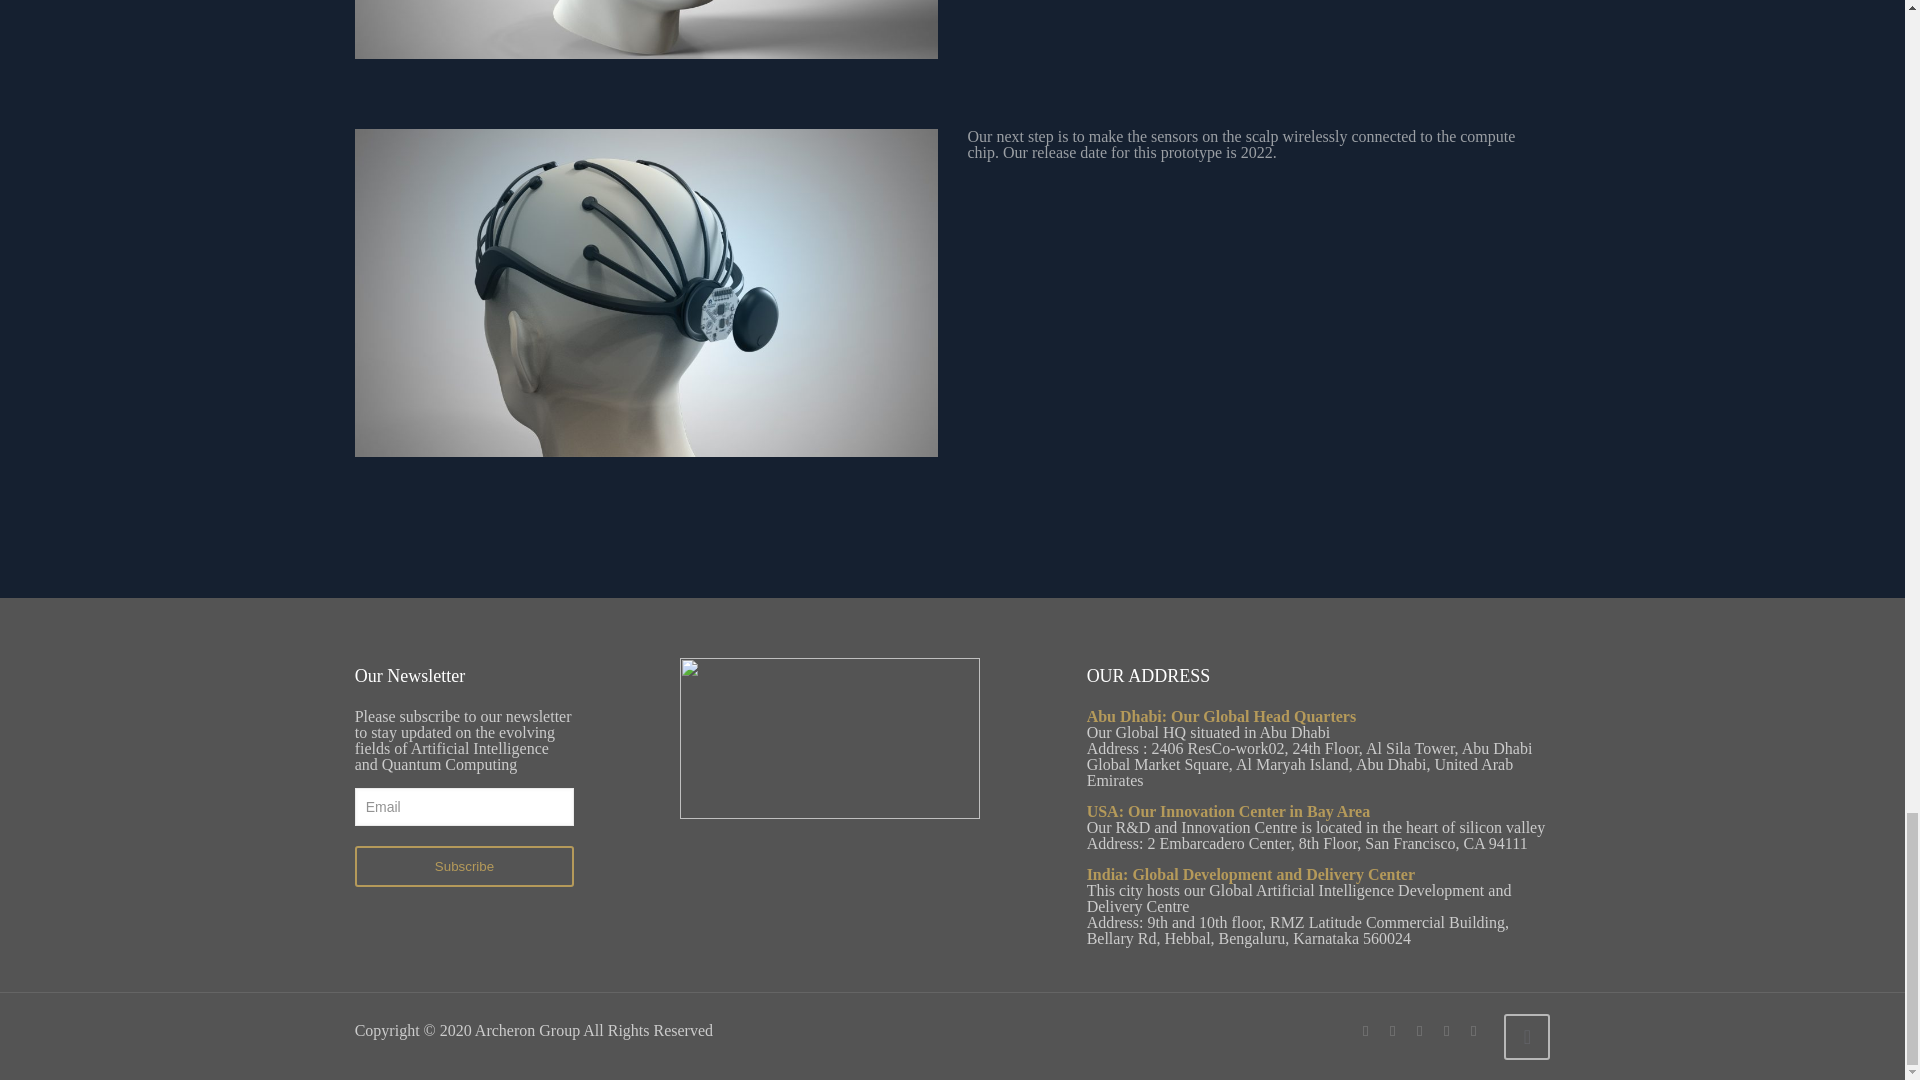  What do you see at coordinates (1446, 1030) in the screenshot?
I see `LinkedIn` at bounding box center [1446, 1030].